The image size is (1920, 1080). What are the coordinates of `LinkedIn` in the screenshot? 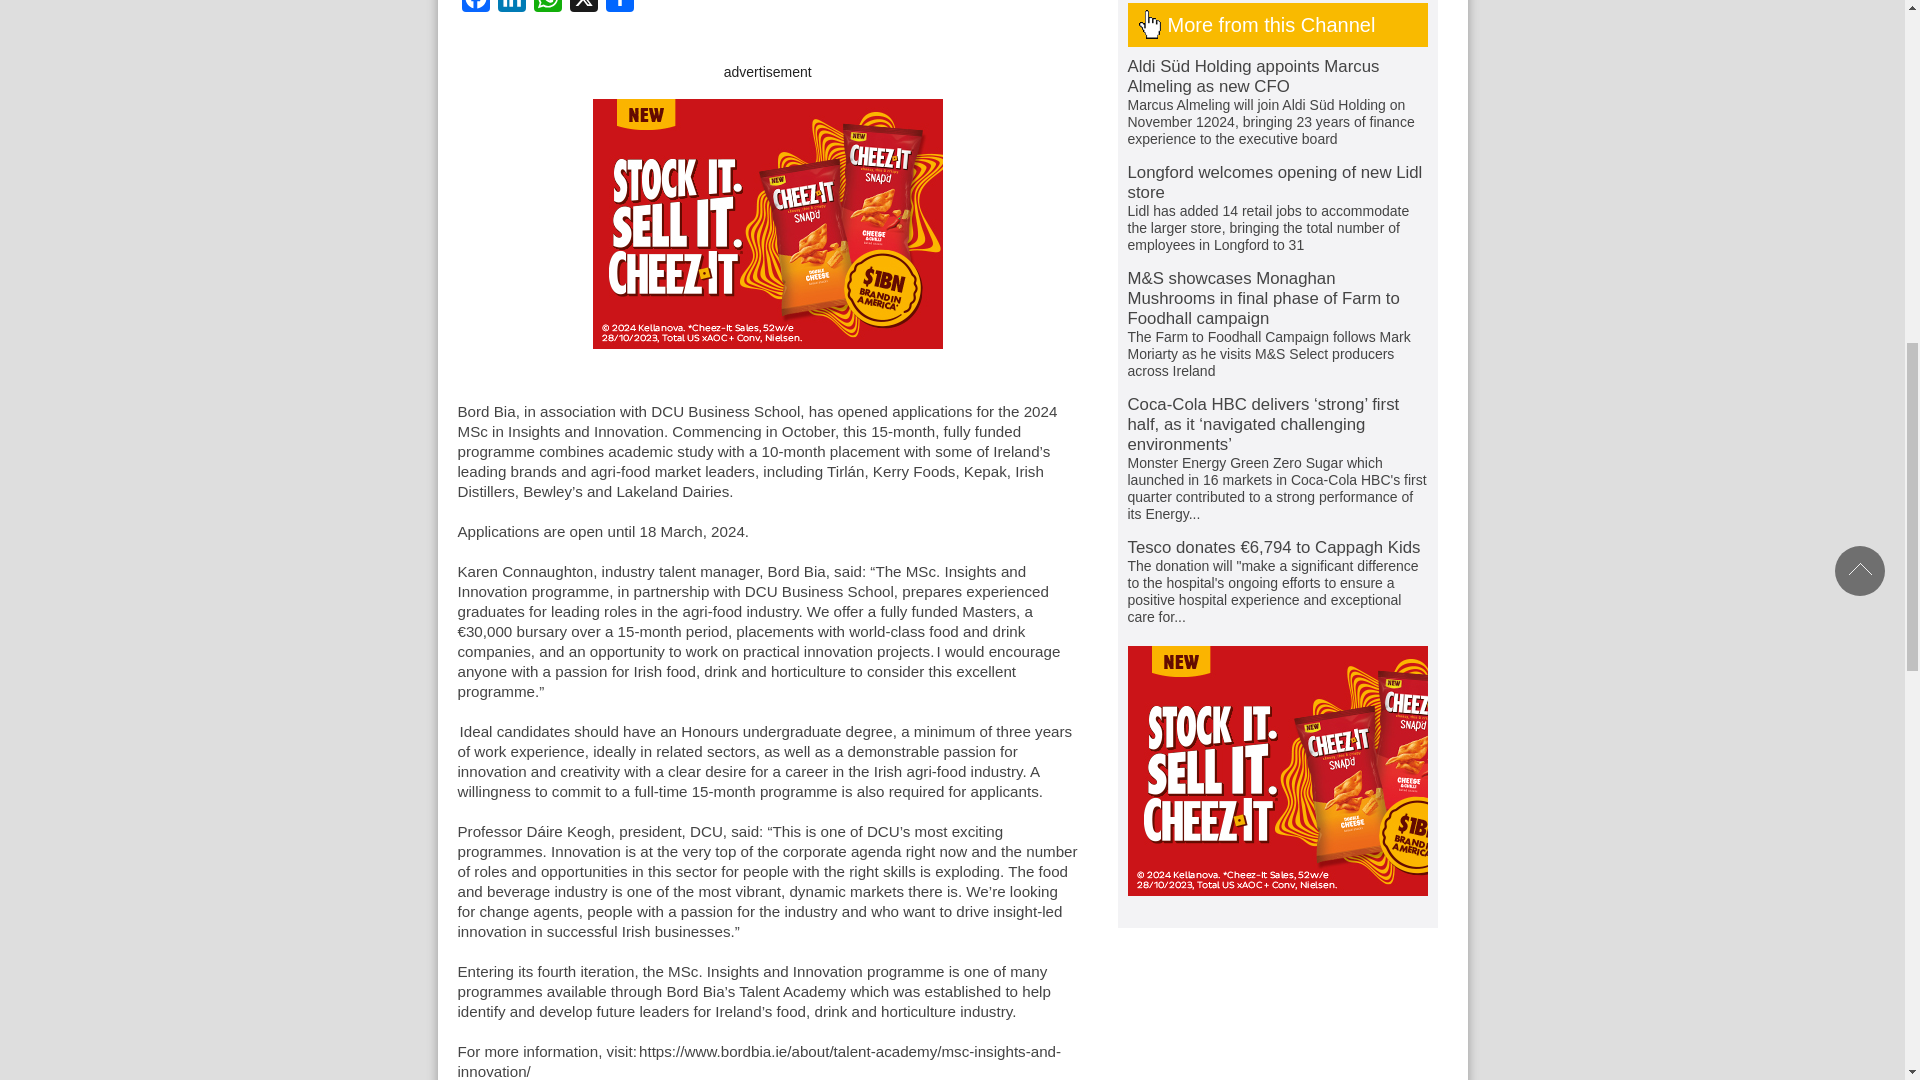 It's located at (511, 8).